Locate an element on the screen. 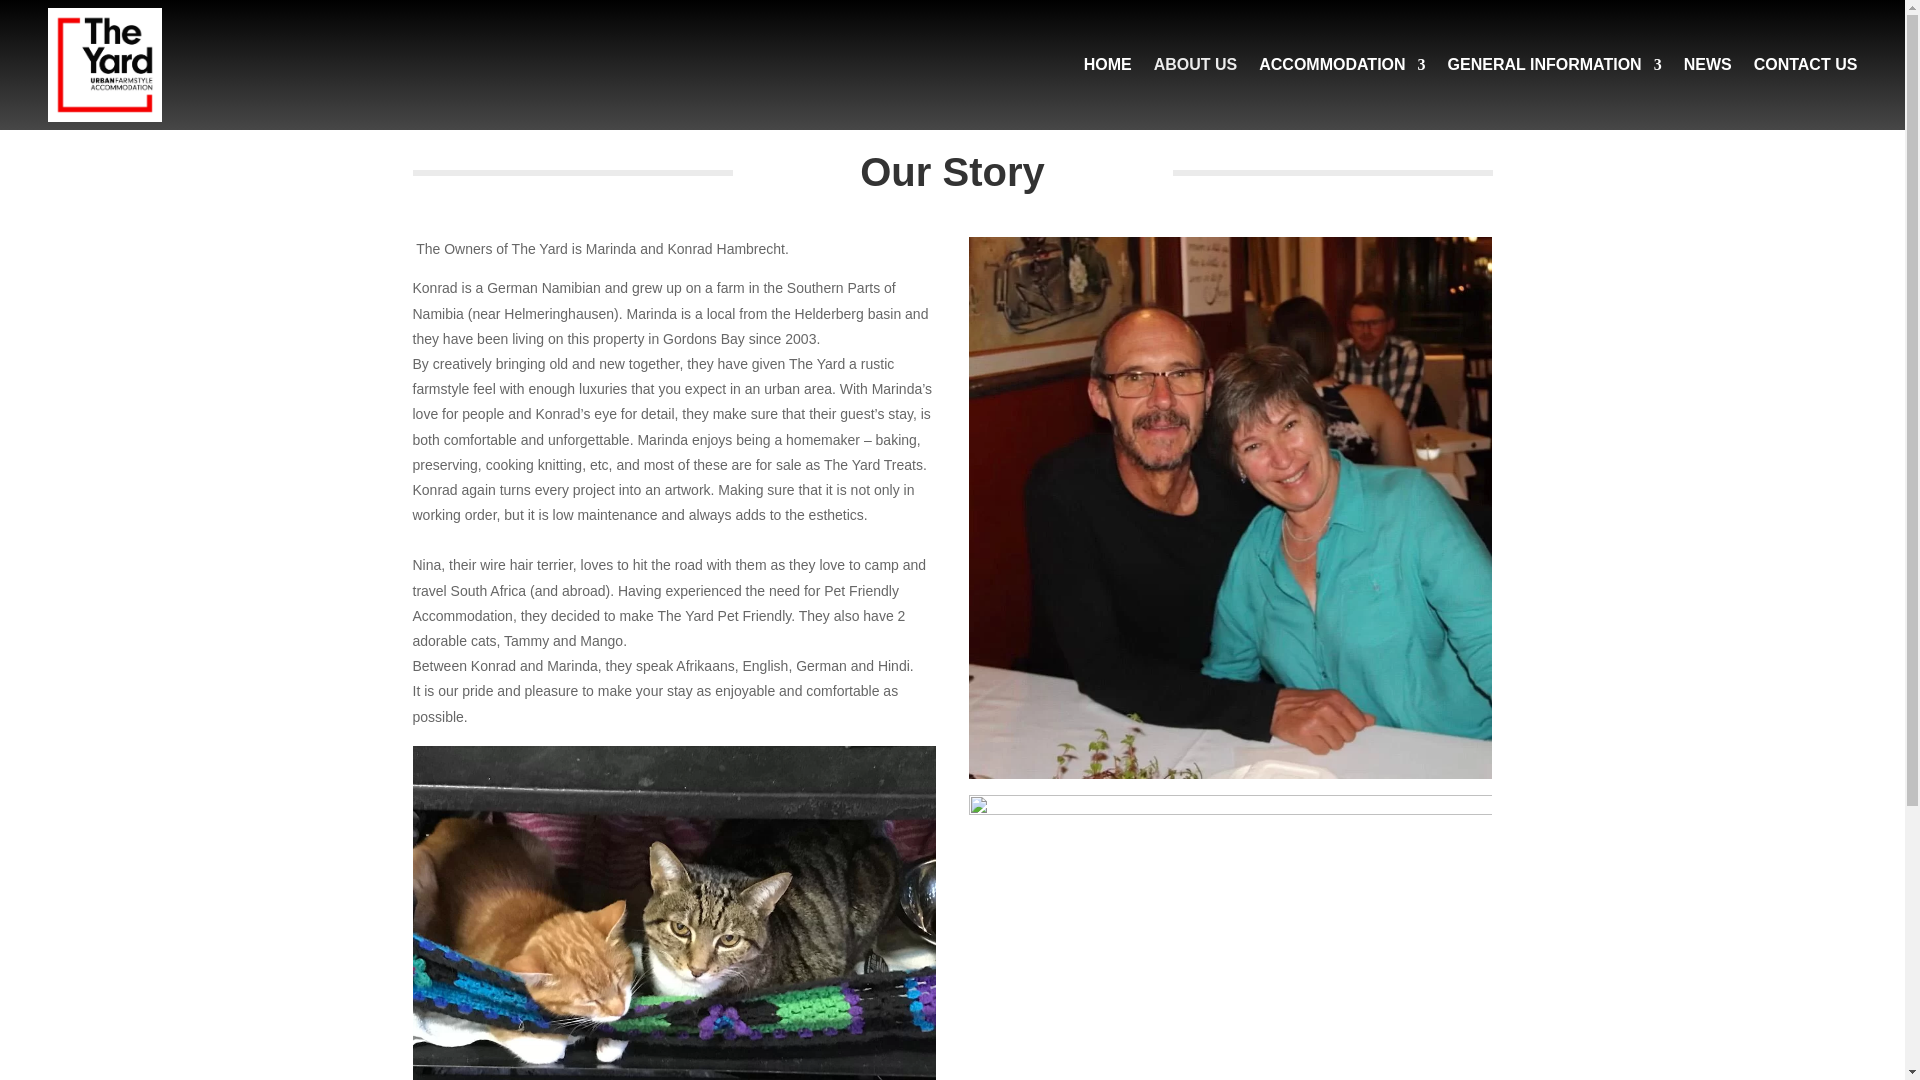 Image resolution: width=1920 pixels, height=1080 pixels. CONTACT US is located at coordinates (1806, 64).